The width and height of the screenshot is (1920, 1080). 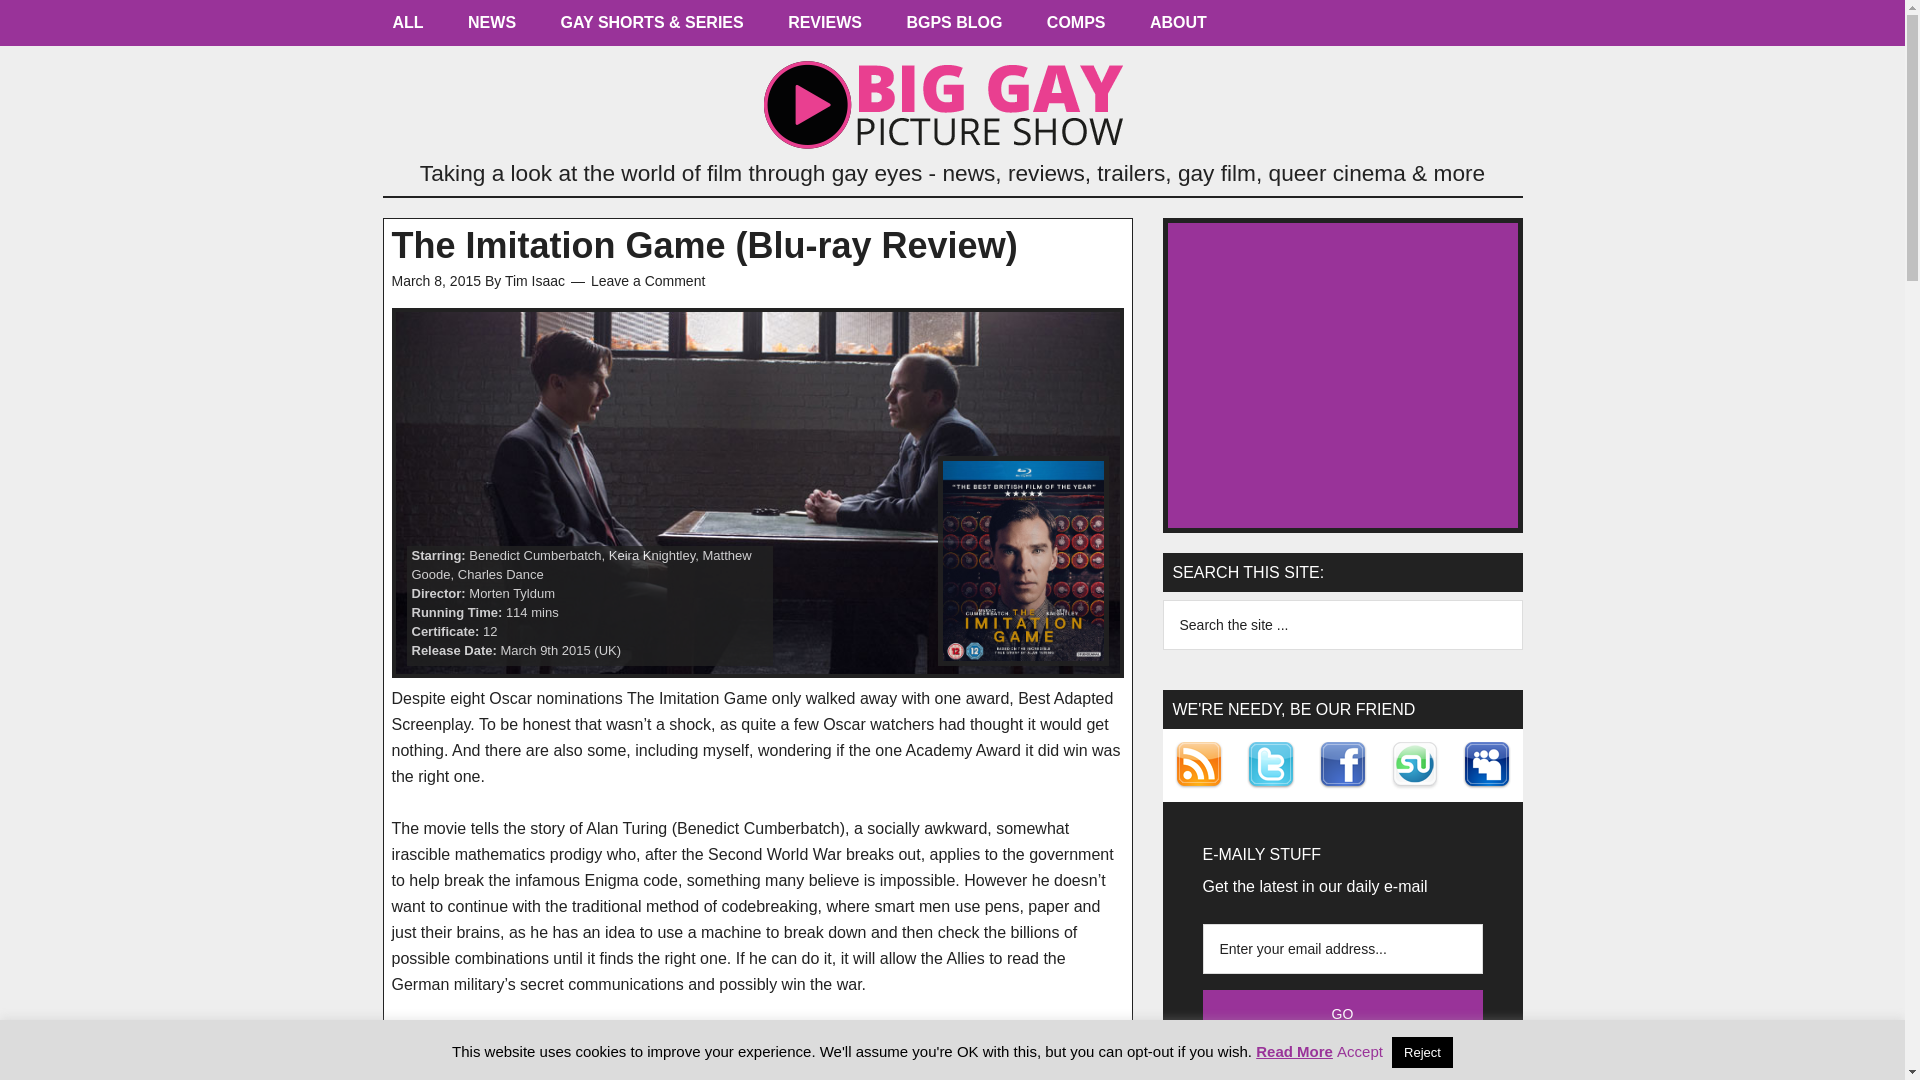 I want to click on everything-bgps, so click(x=408, y=28).